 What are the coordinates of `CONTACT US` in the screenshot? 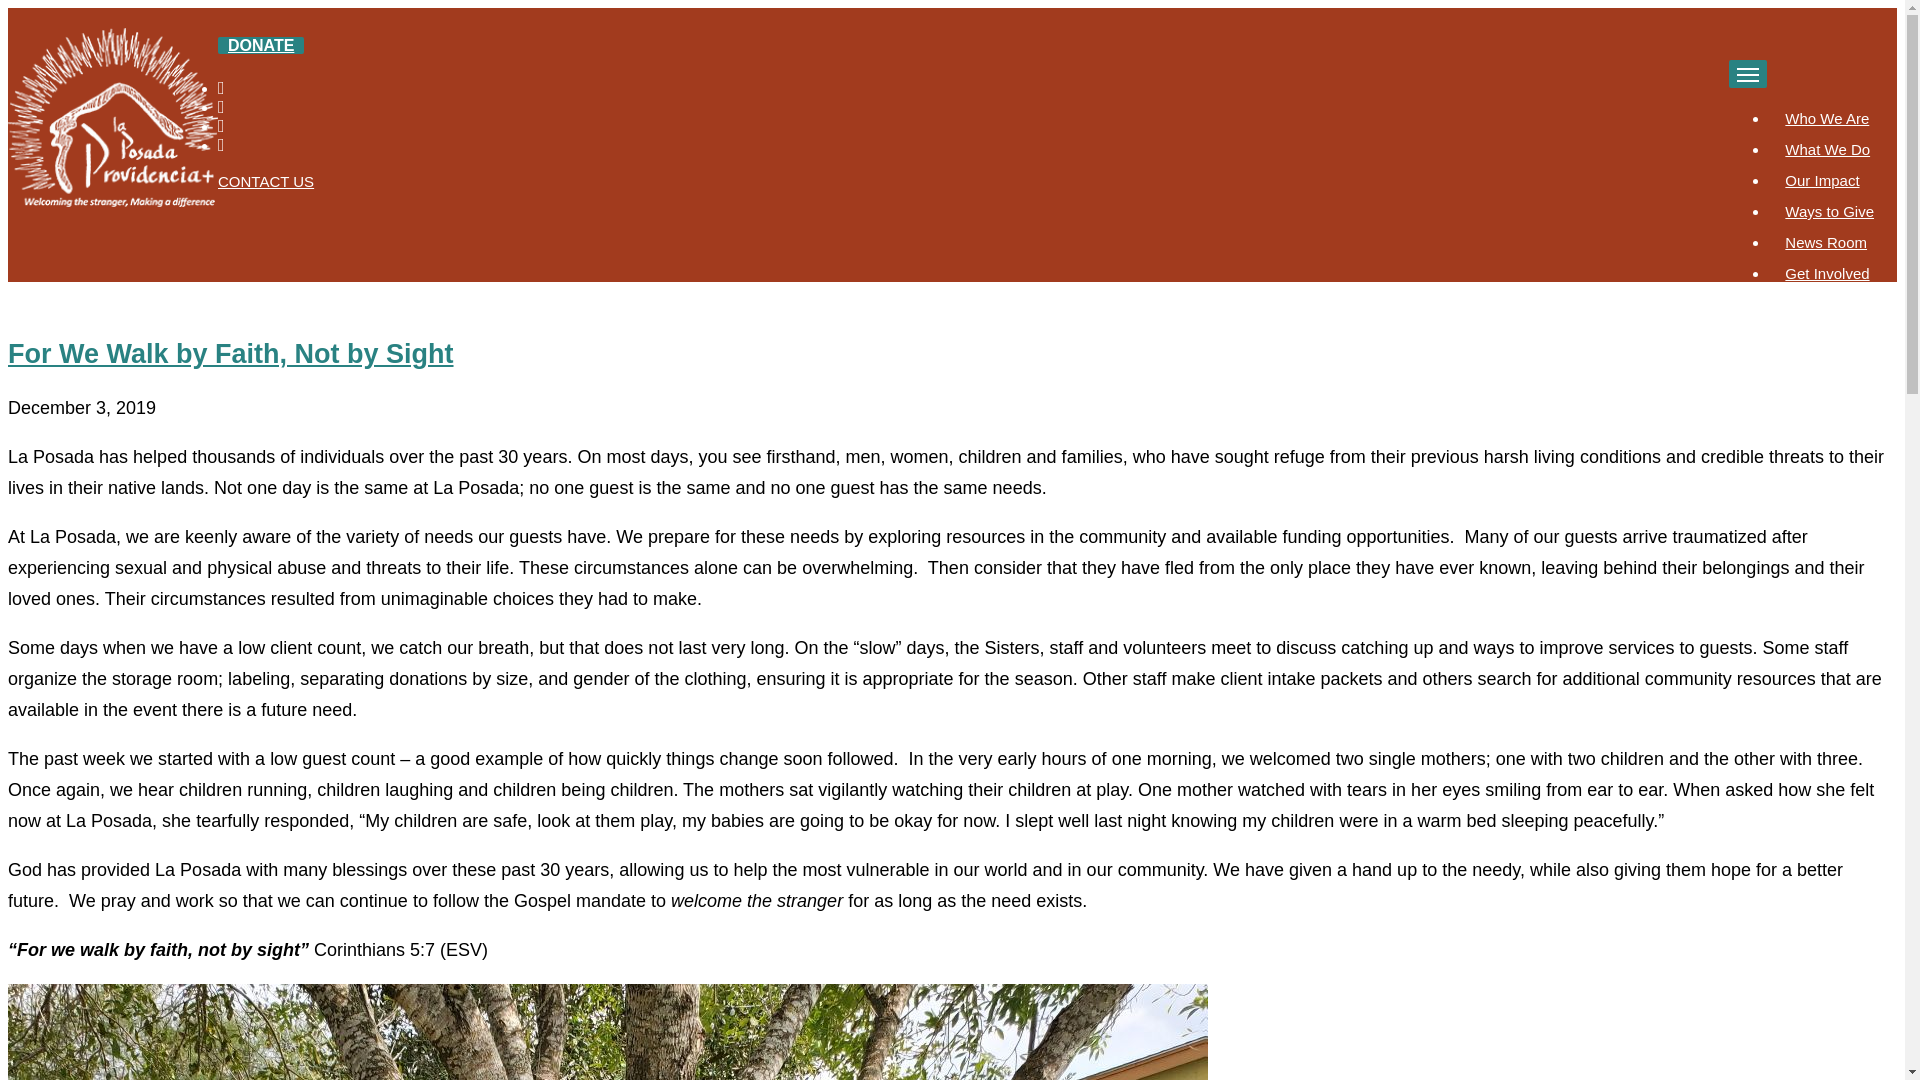 It's located at (266, 181).